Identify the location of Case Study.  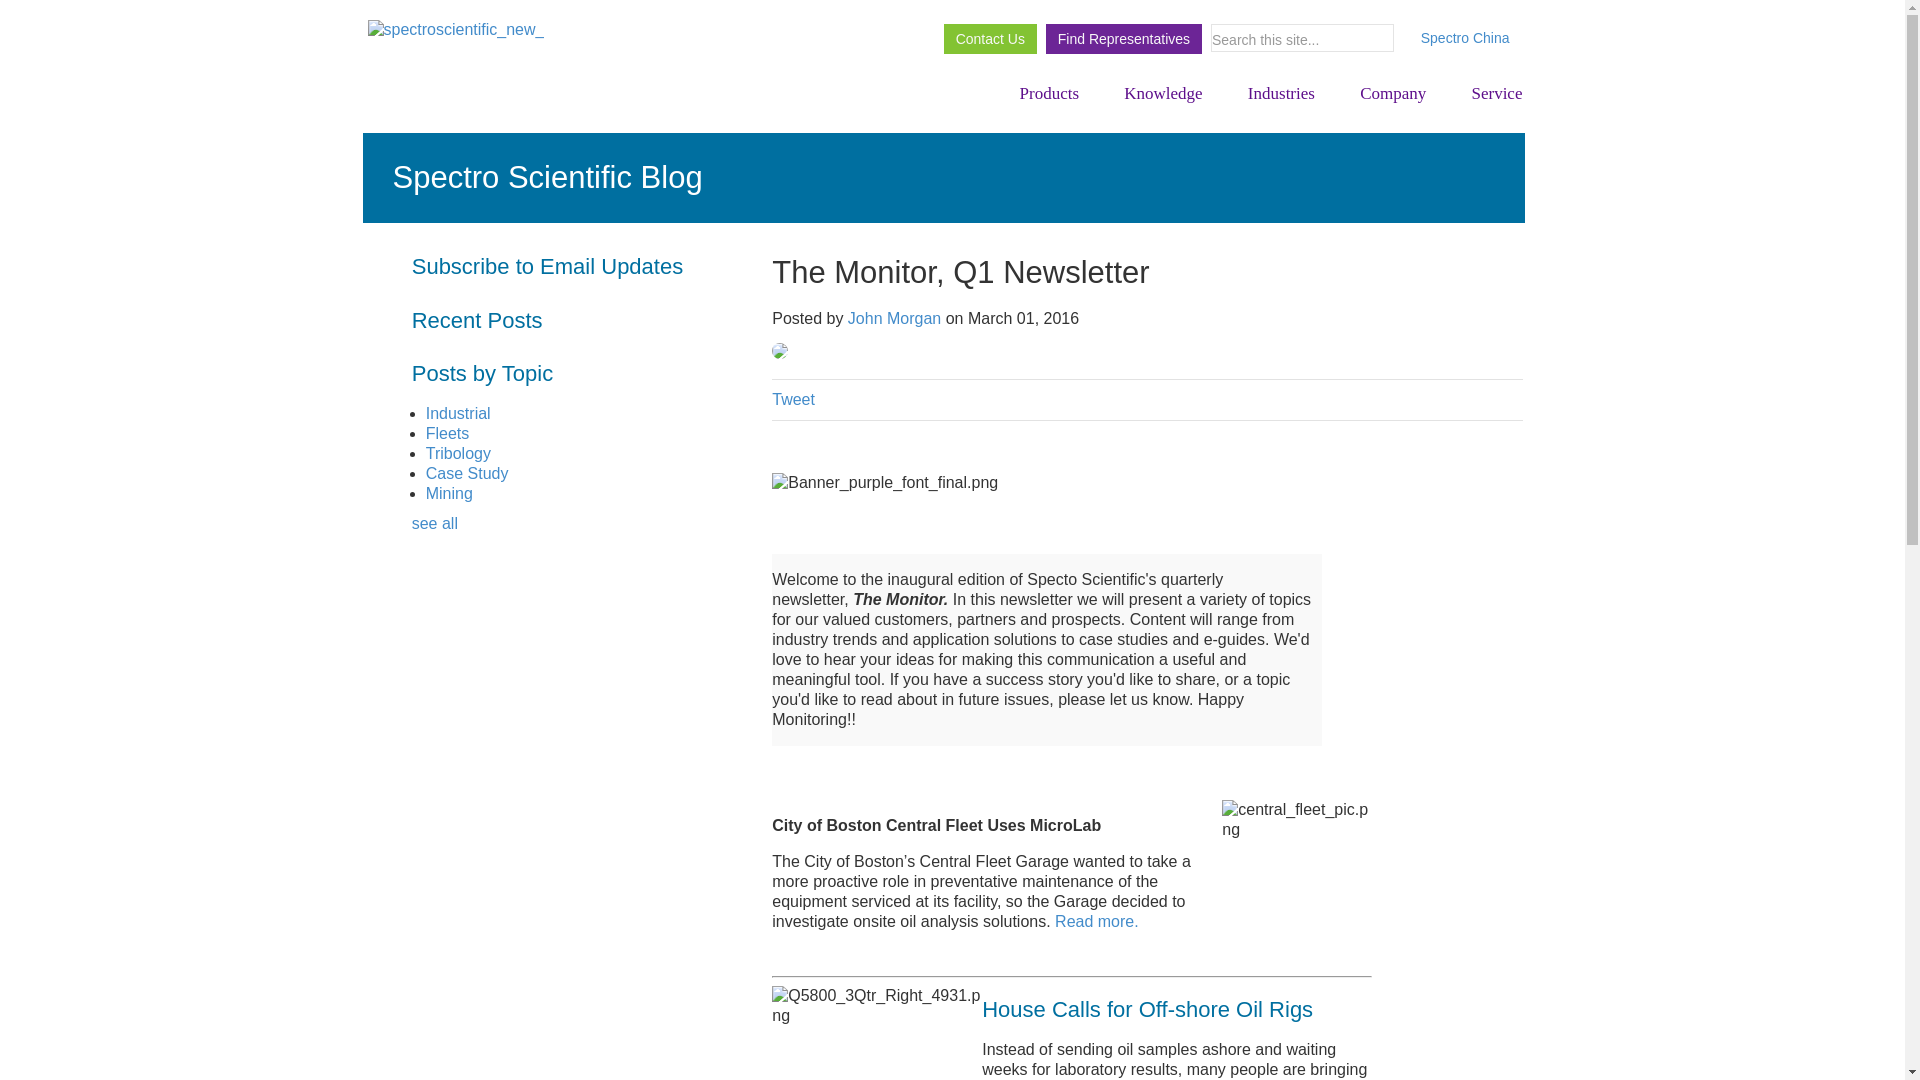
(467, 473).